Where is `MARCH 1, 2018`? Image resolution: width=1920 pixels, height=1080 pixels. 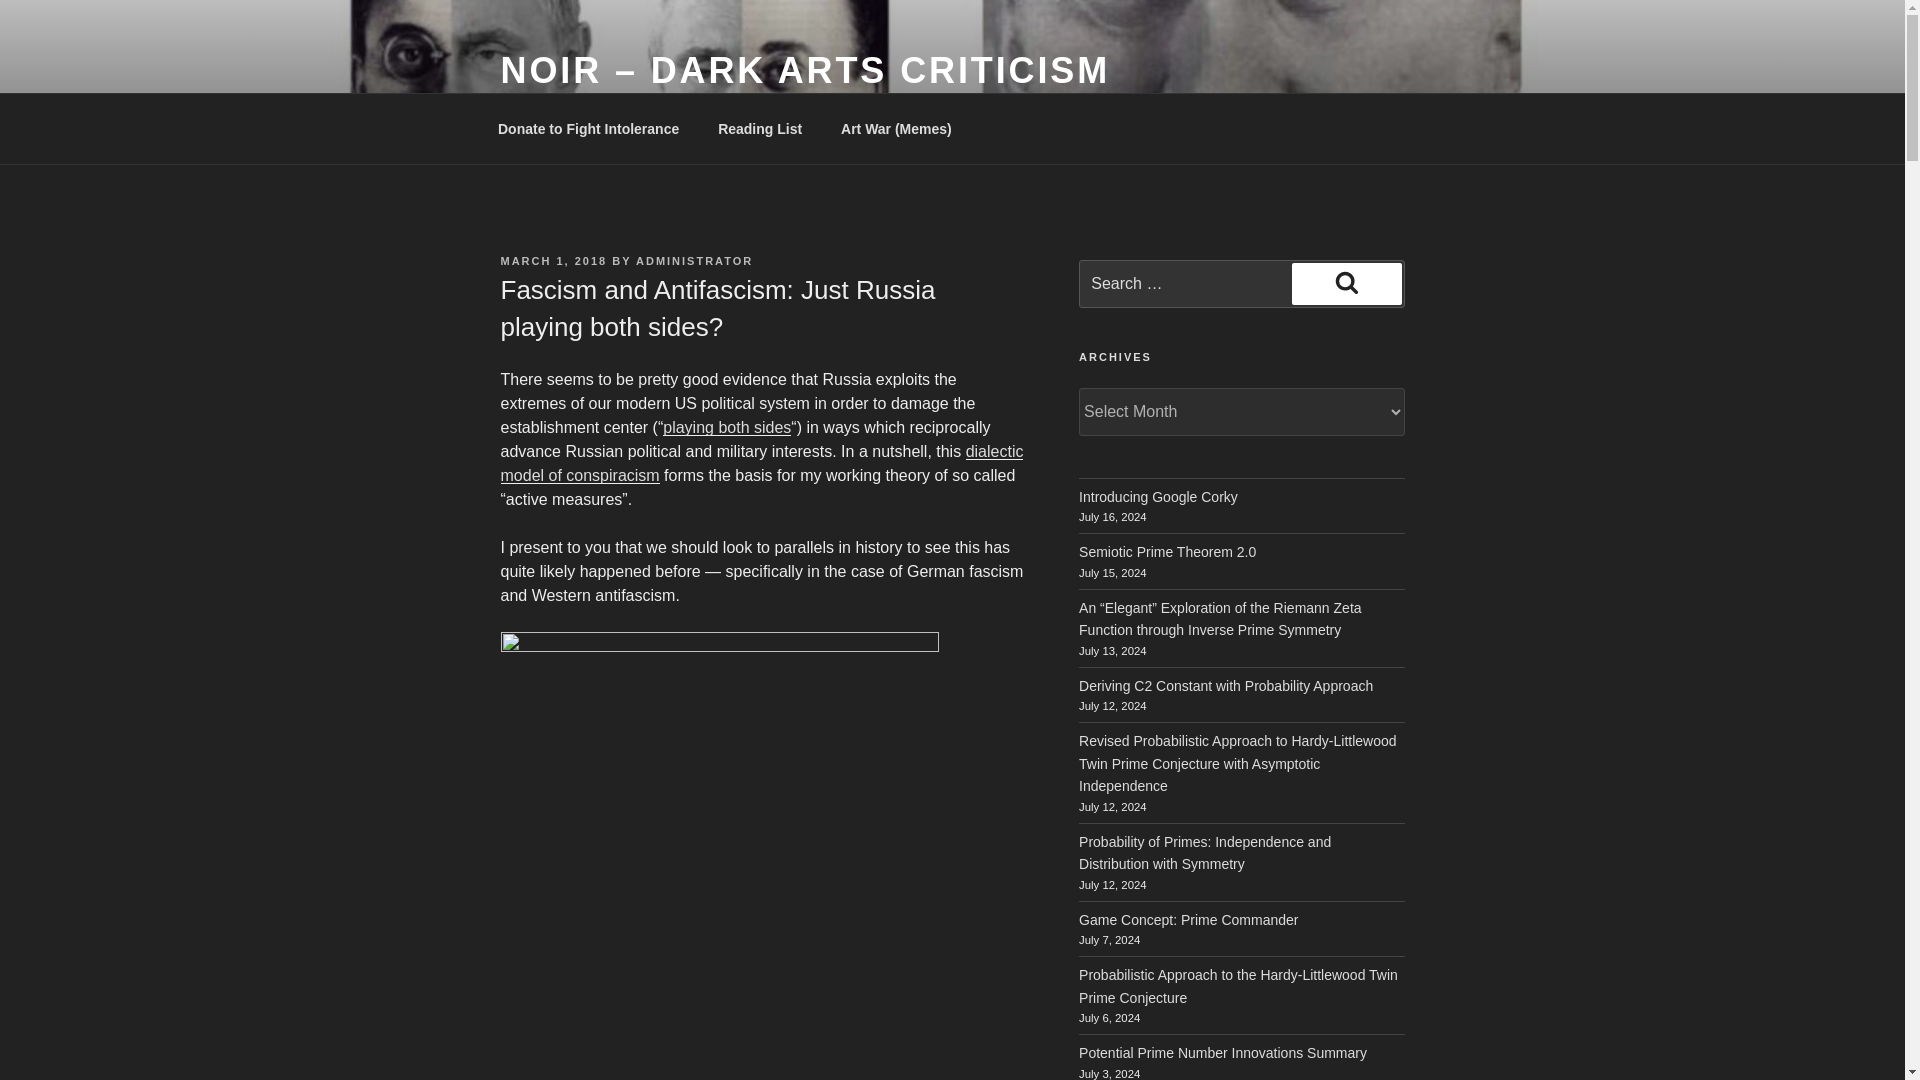
MARCH 1, 2018 is located at coordinates (552, 260).